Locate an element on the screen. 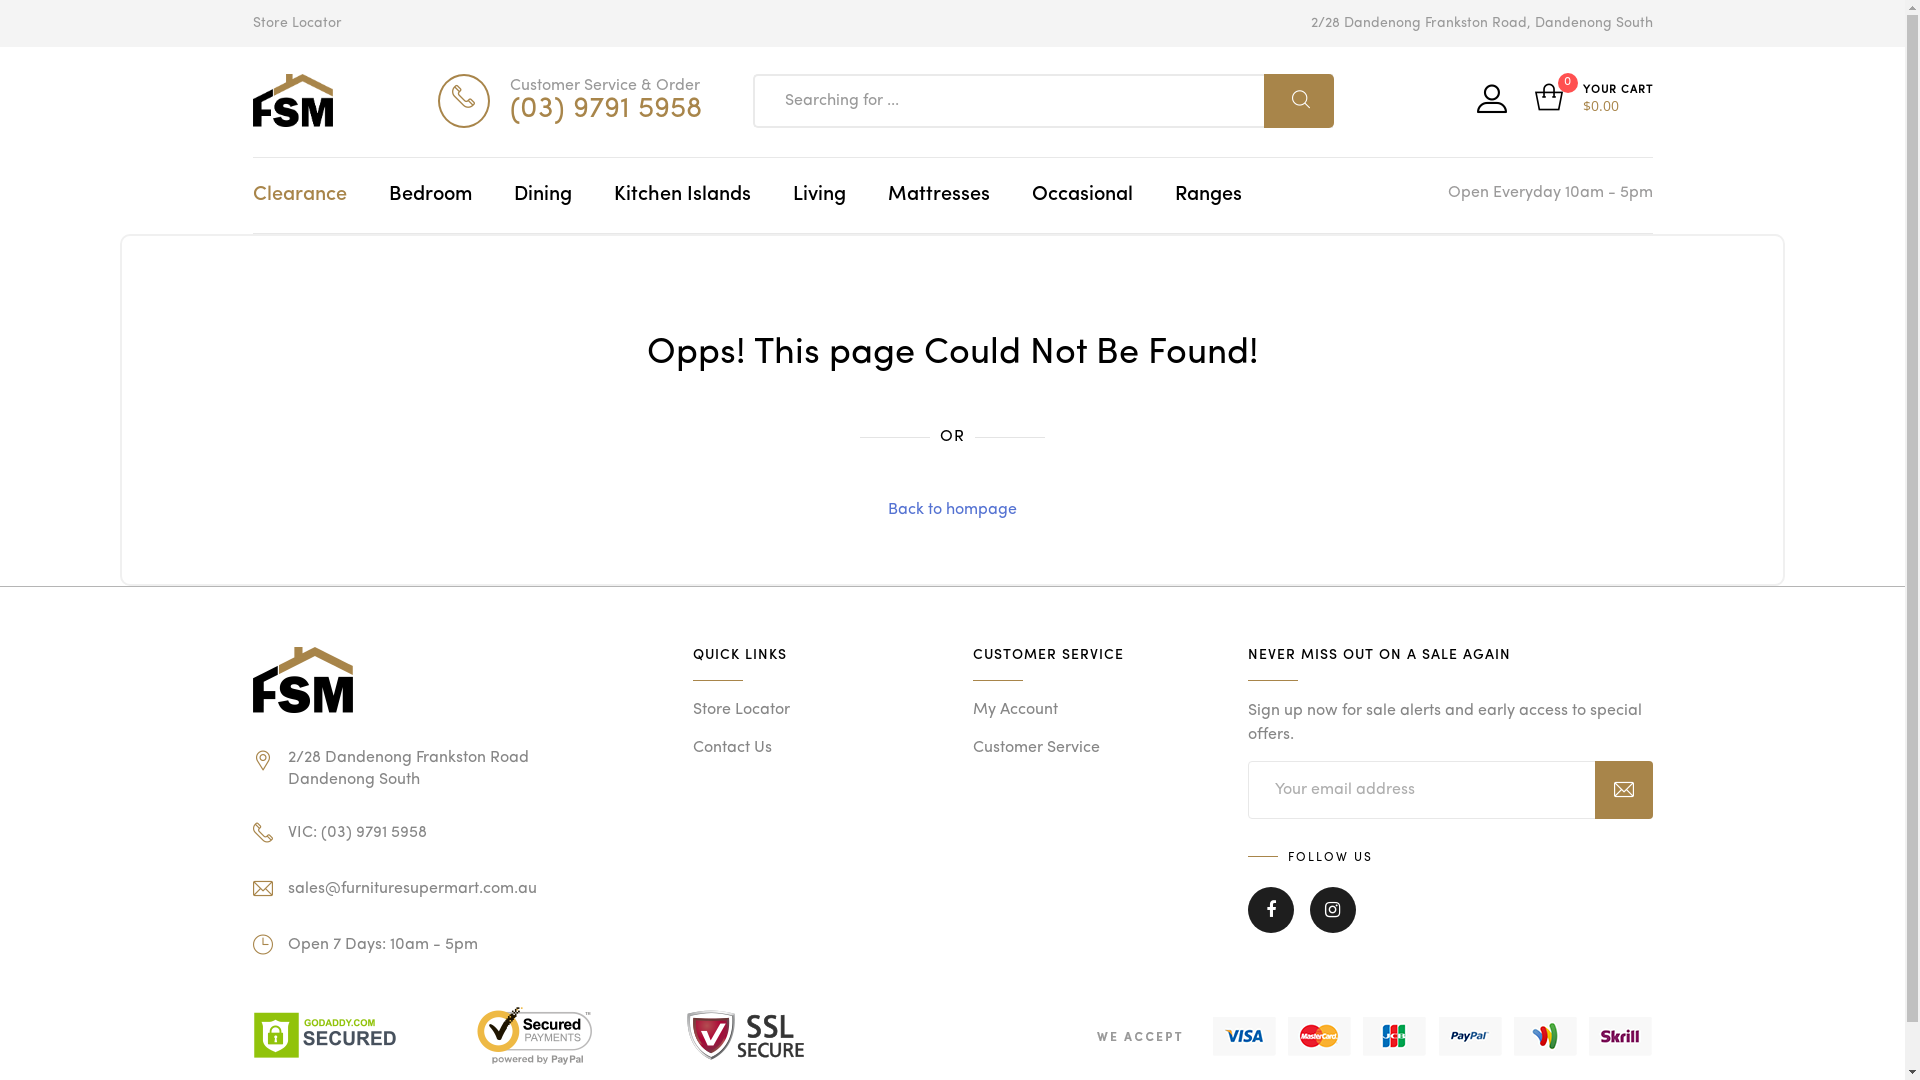  Subscribe is located at coordinates (1623, 790).